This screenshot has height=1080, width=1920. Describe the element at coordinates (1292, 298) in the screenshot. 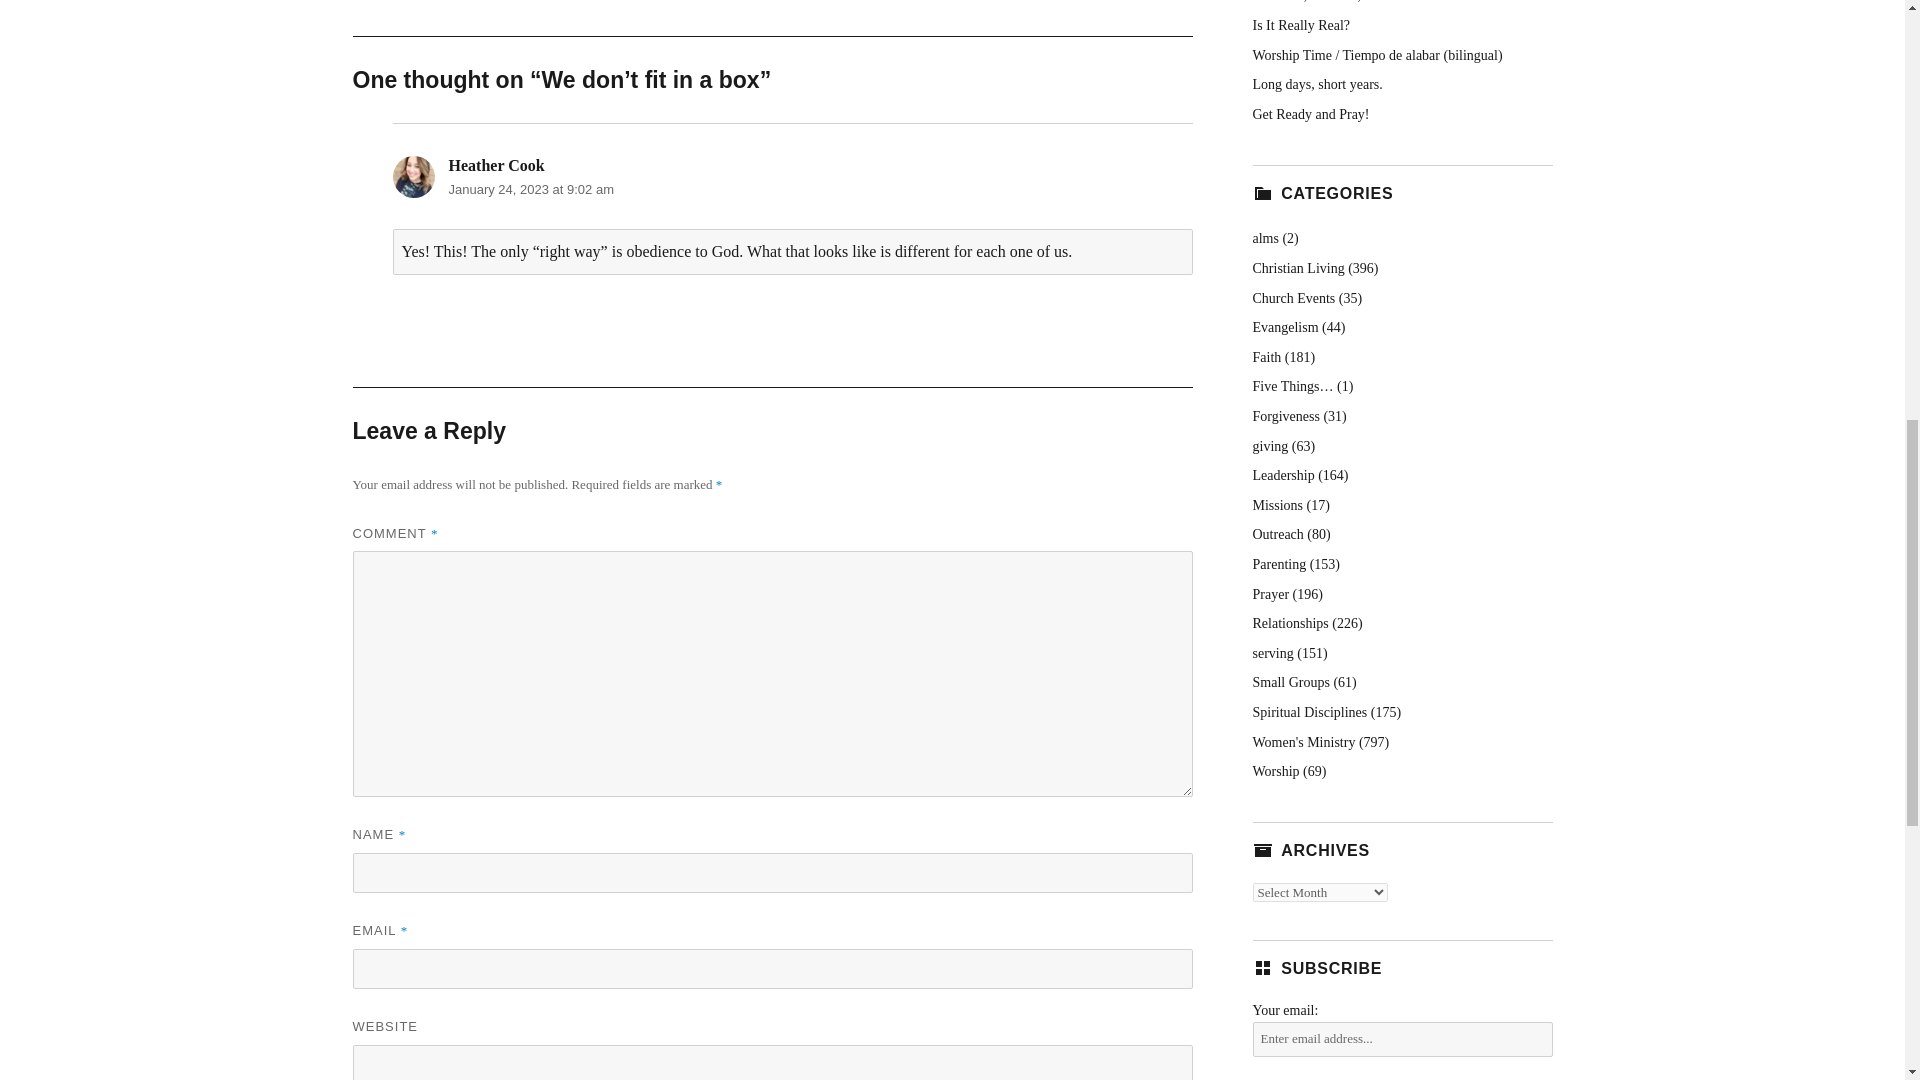

I see `Church Events` at that location.